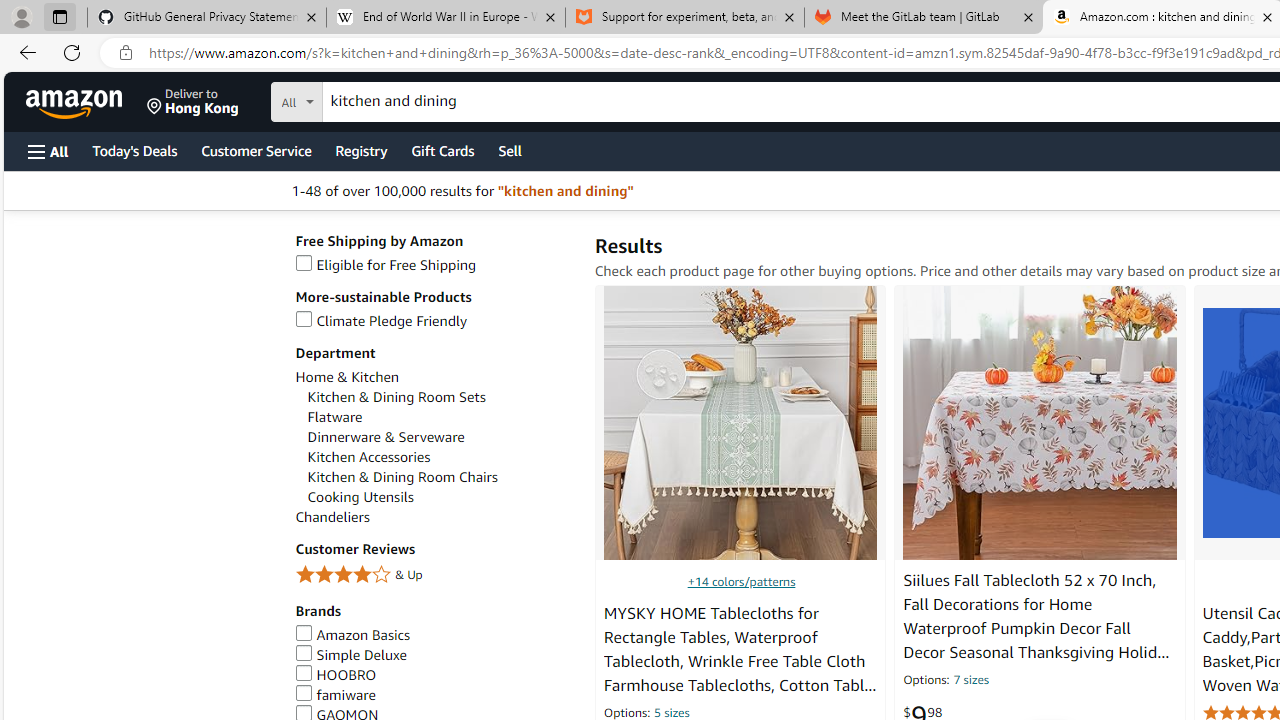 The width and height of the screenshot is (1280, 720). I want to click on famiware, so click(335, 694).